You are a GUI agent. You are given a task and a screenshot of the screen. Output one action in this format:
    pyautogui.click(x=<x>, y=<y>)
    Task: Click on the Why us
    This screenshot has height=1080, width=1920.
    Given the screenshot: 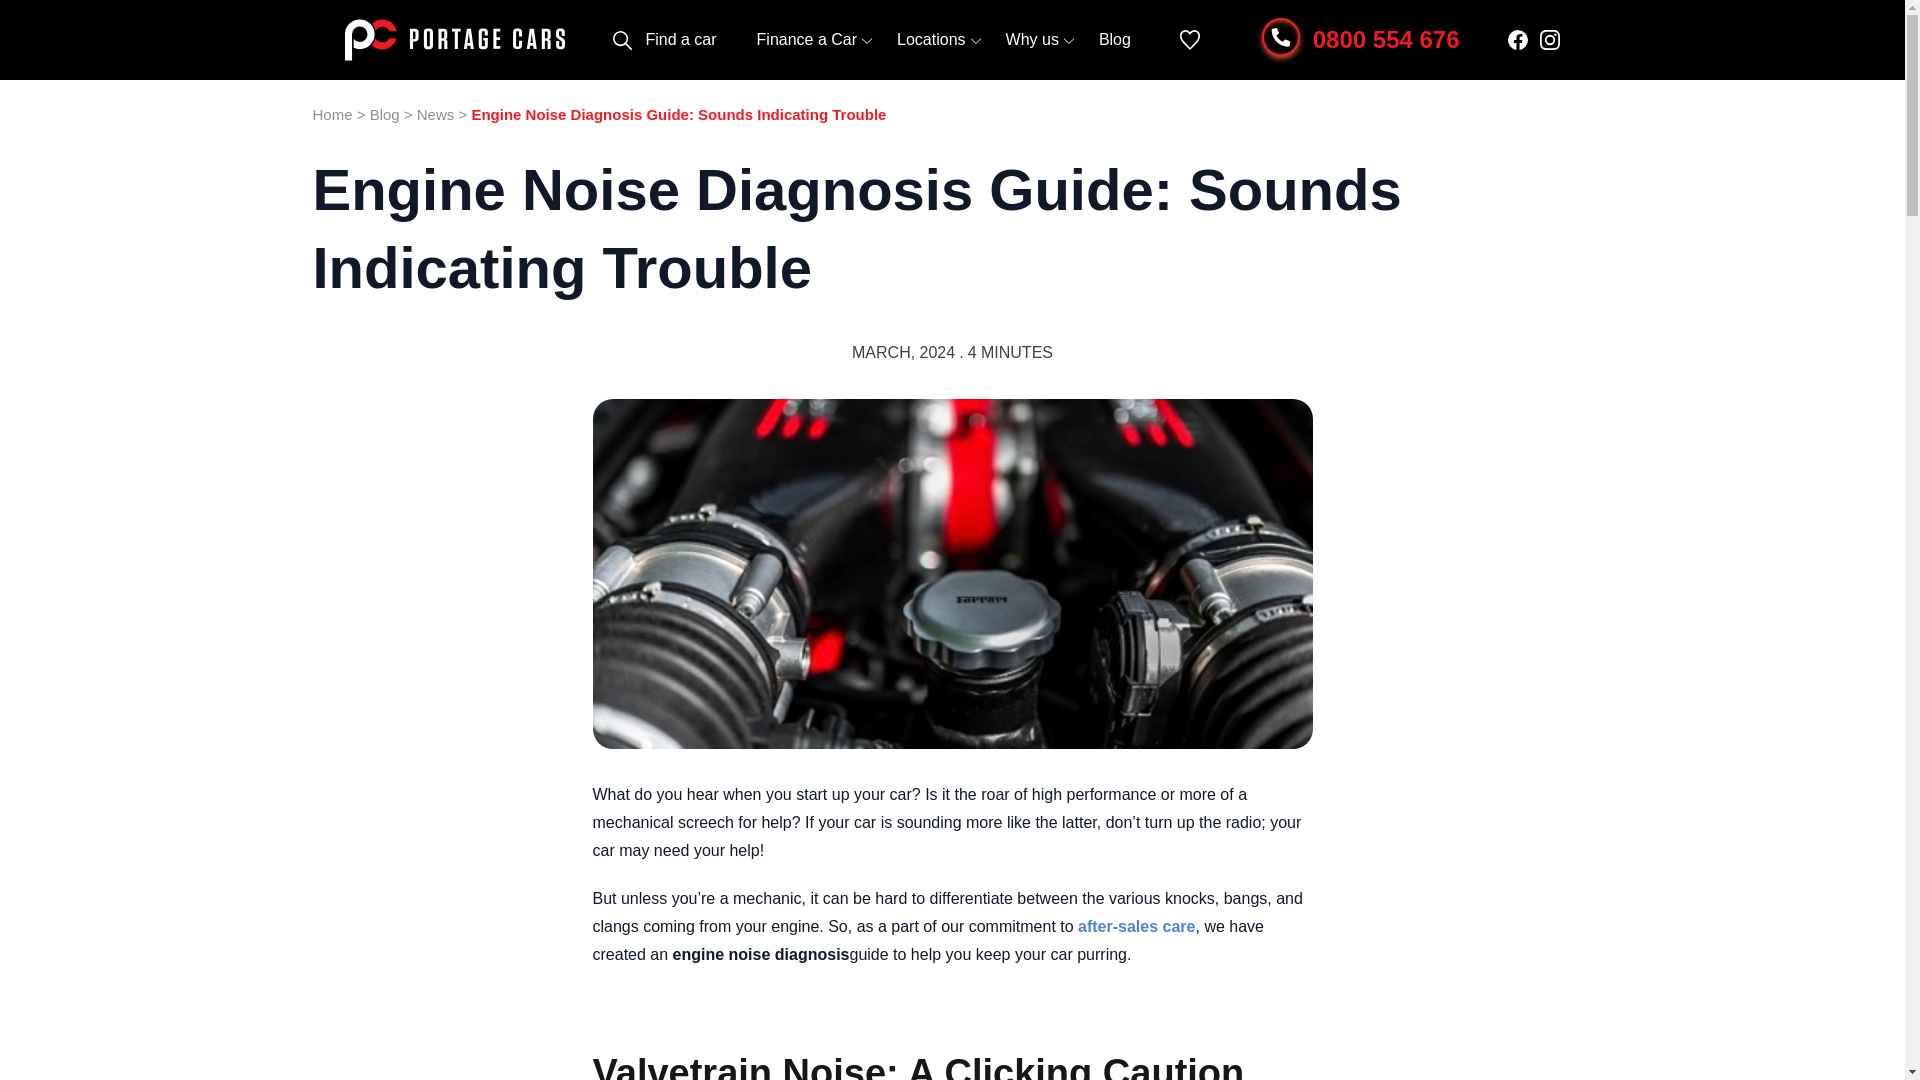 What is the action you would take?
    pyautogui.click(x=1032, y=40)
    